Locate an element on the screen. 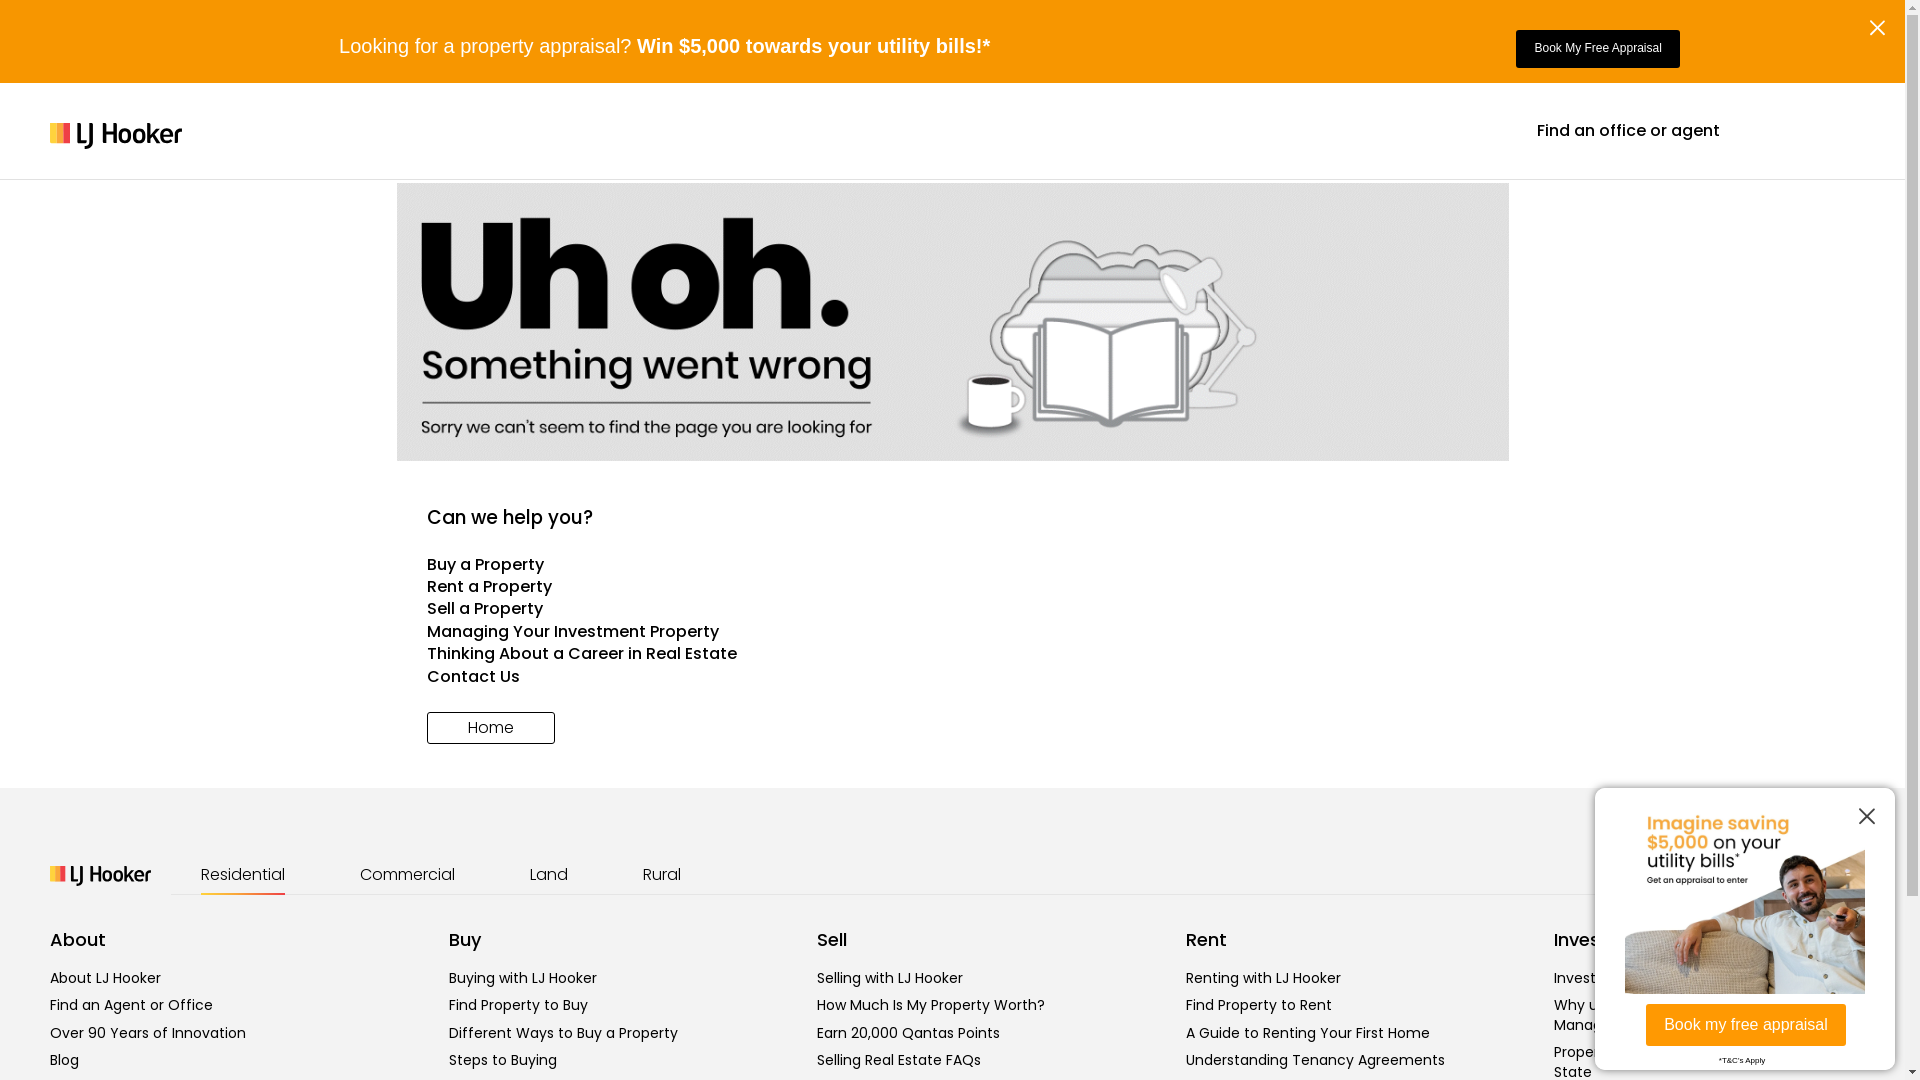 This screenshot has height=1080, width=1920. Rent a Property is located at coordinates (952, 587).